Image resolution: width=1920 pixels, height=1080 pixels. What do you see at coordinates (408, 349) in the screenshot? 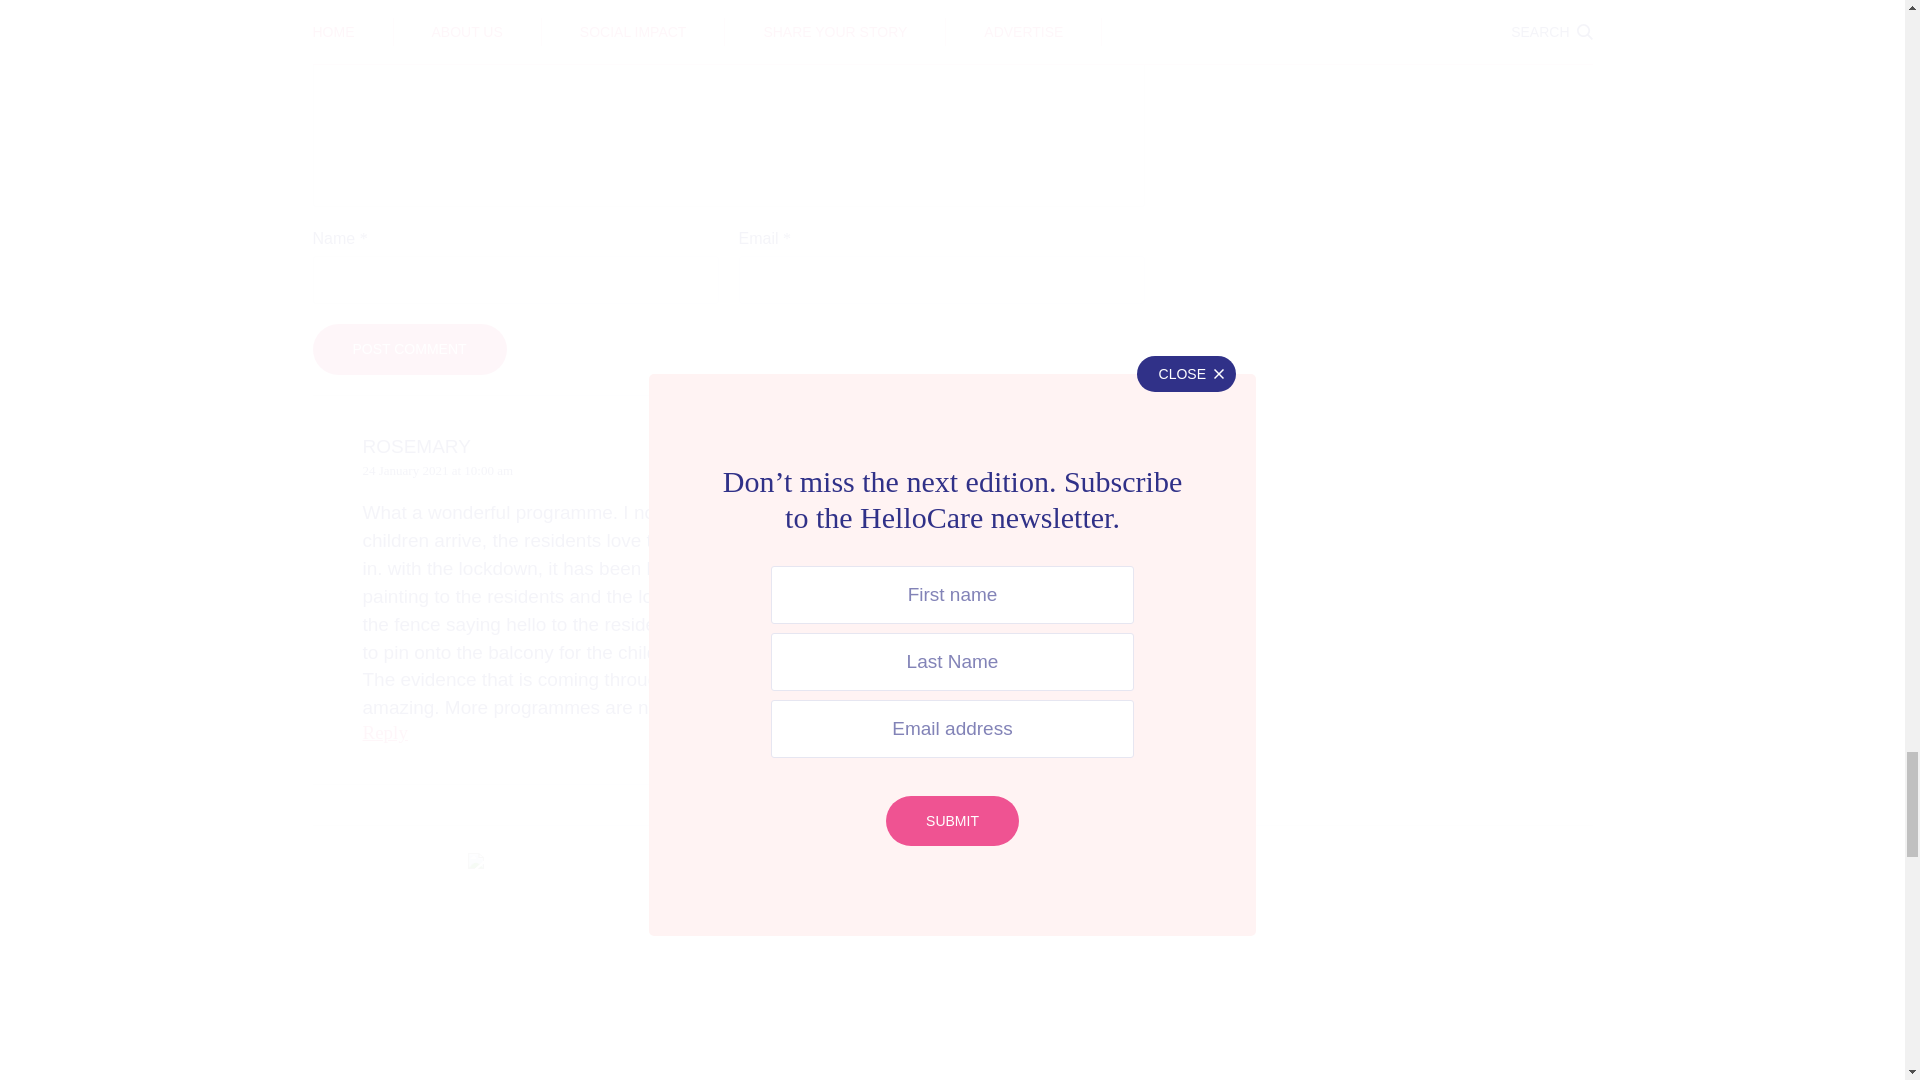
I see `Post Comment` at bounding box center [408, 349].